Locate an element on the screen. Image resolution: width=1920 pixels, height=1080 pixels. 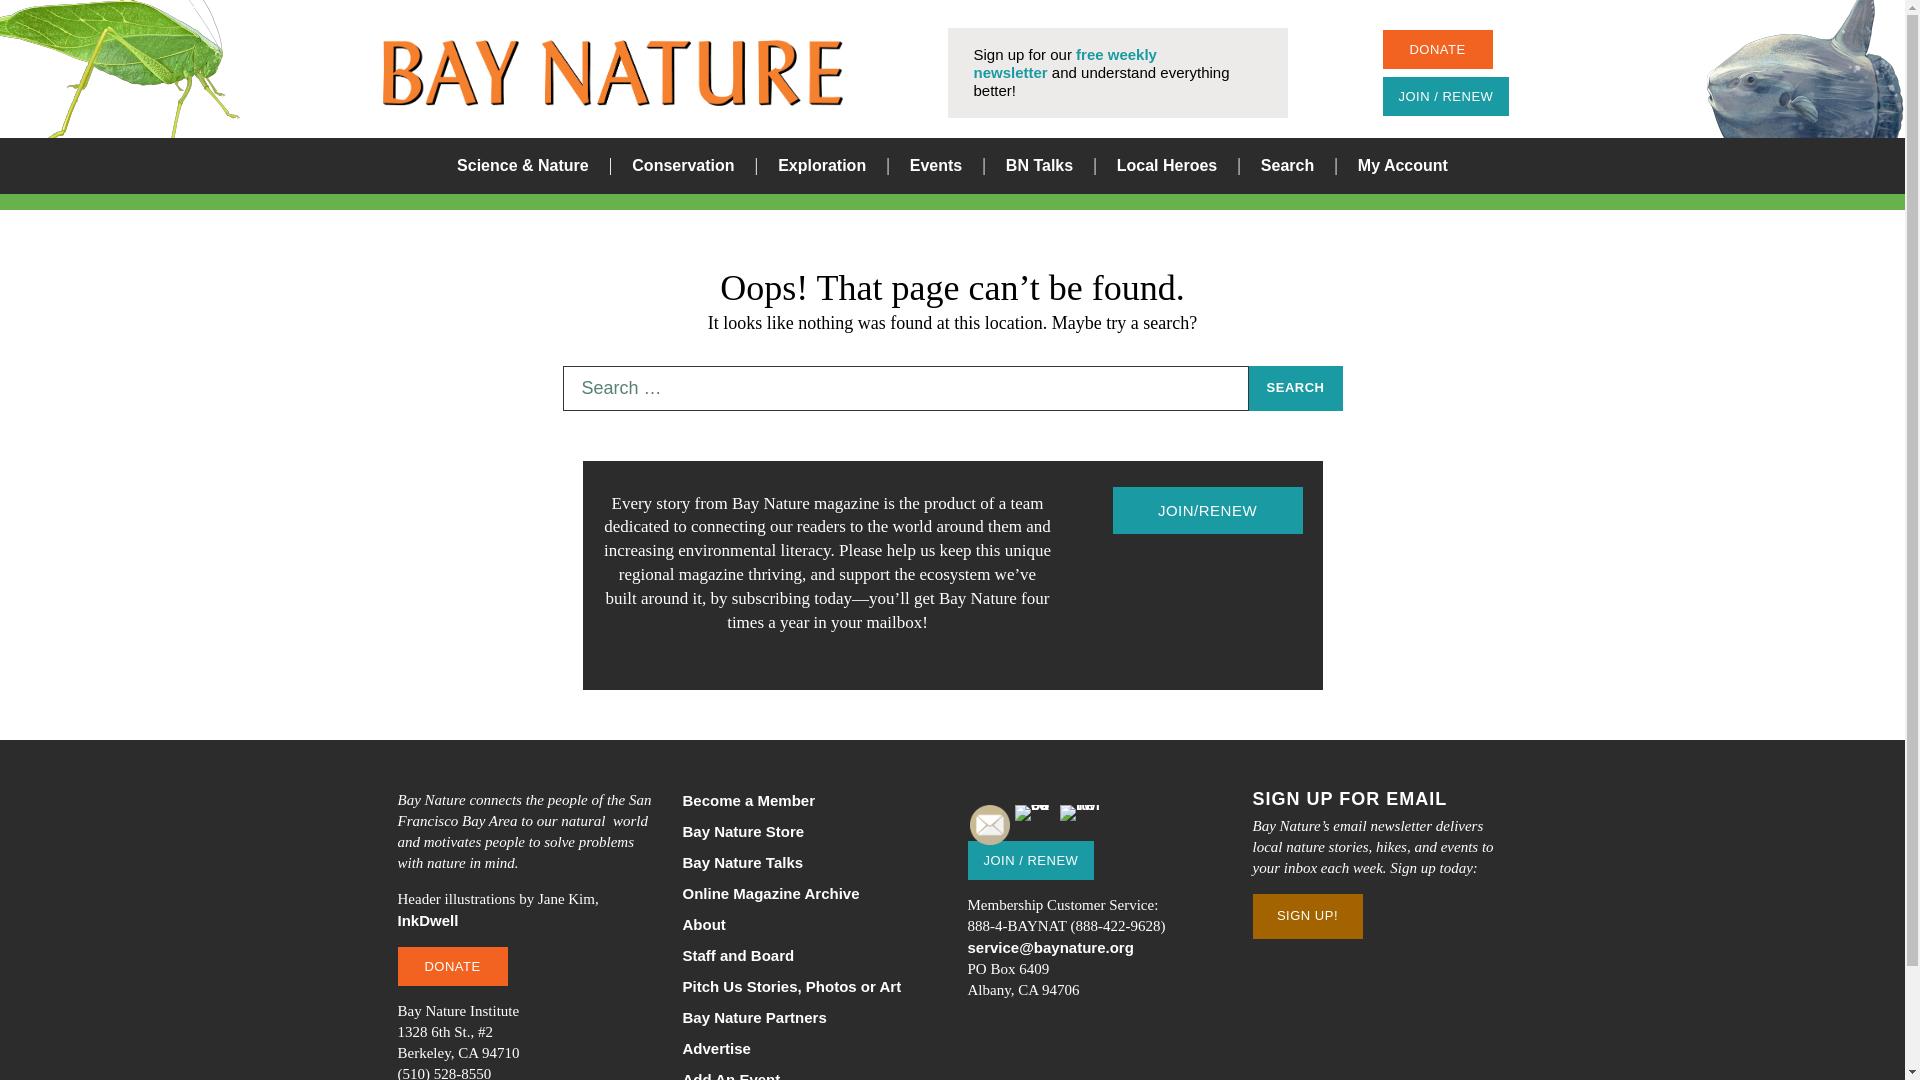
Events is located at coordinates (936, 166).